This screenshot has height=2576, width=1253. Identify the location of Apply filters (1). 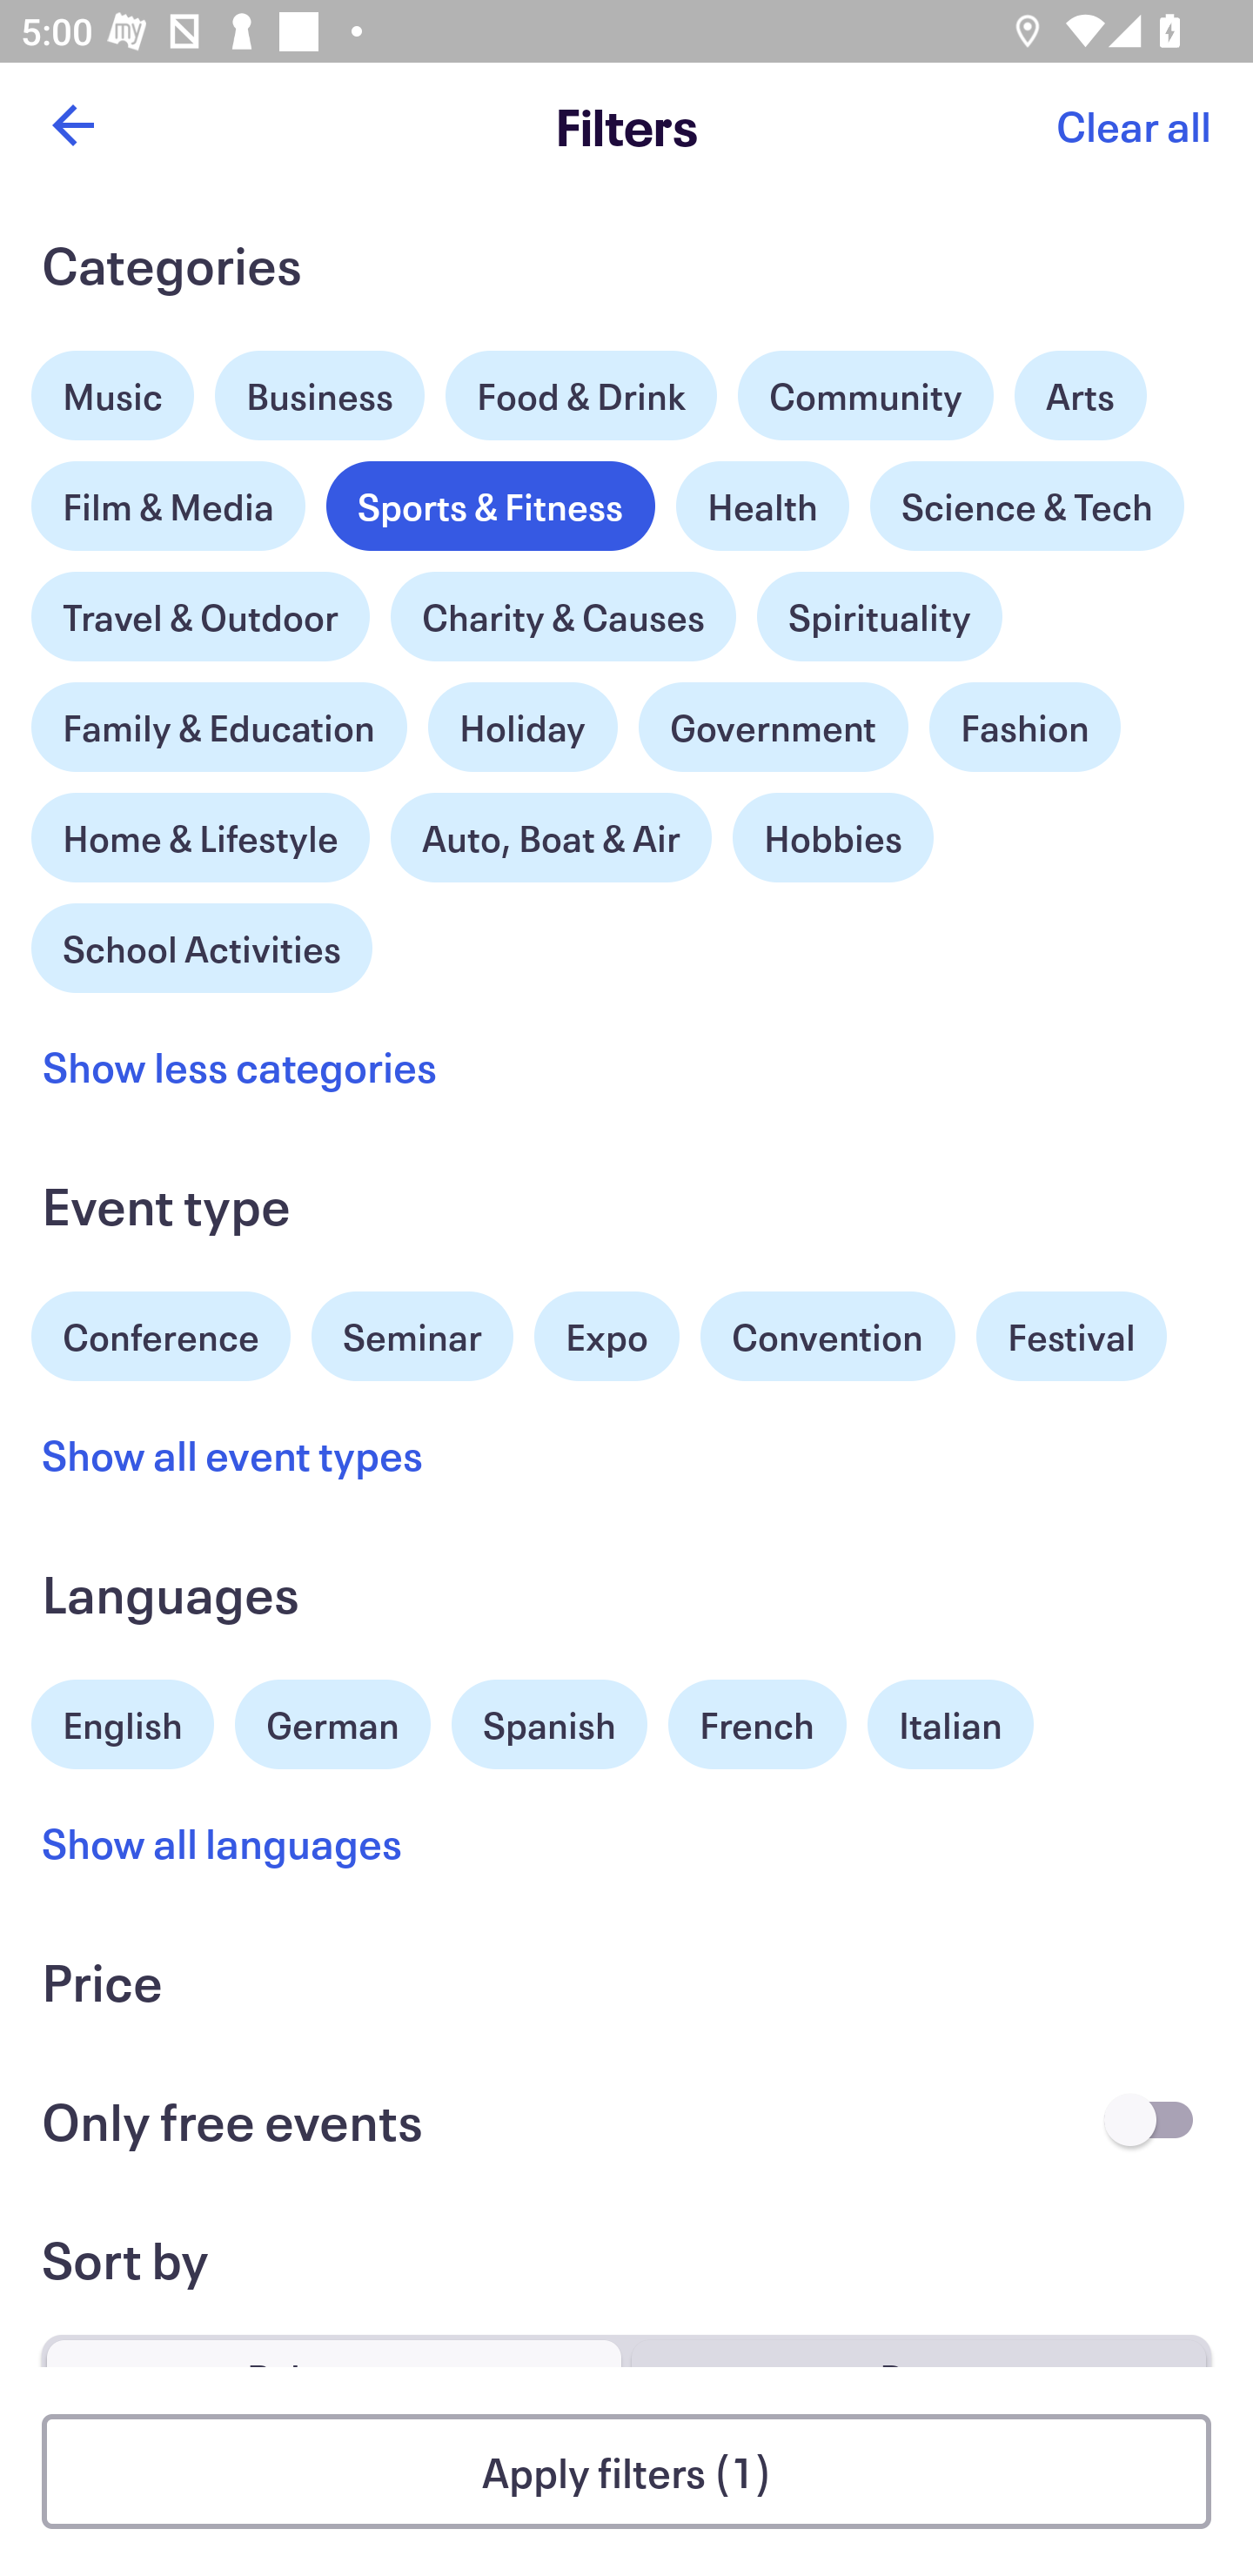
(626, 2472).